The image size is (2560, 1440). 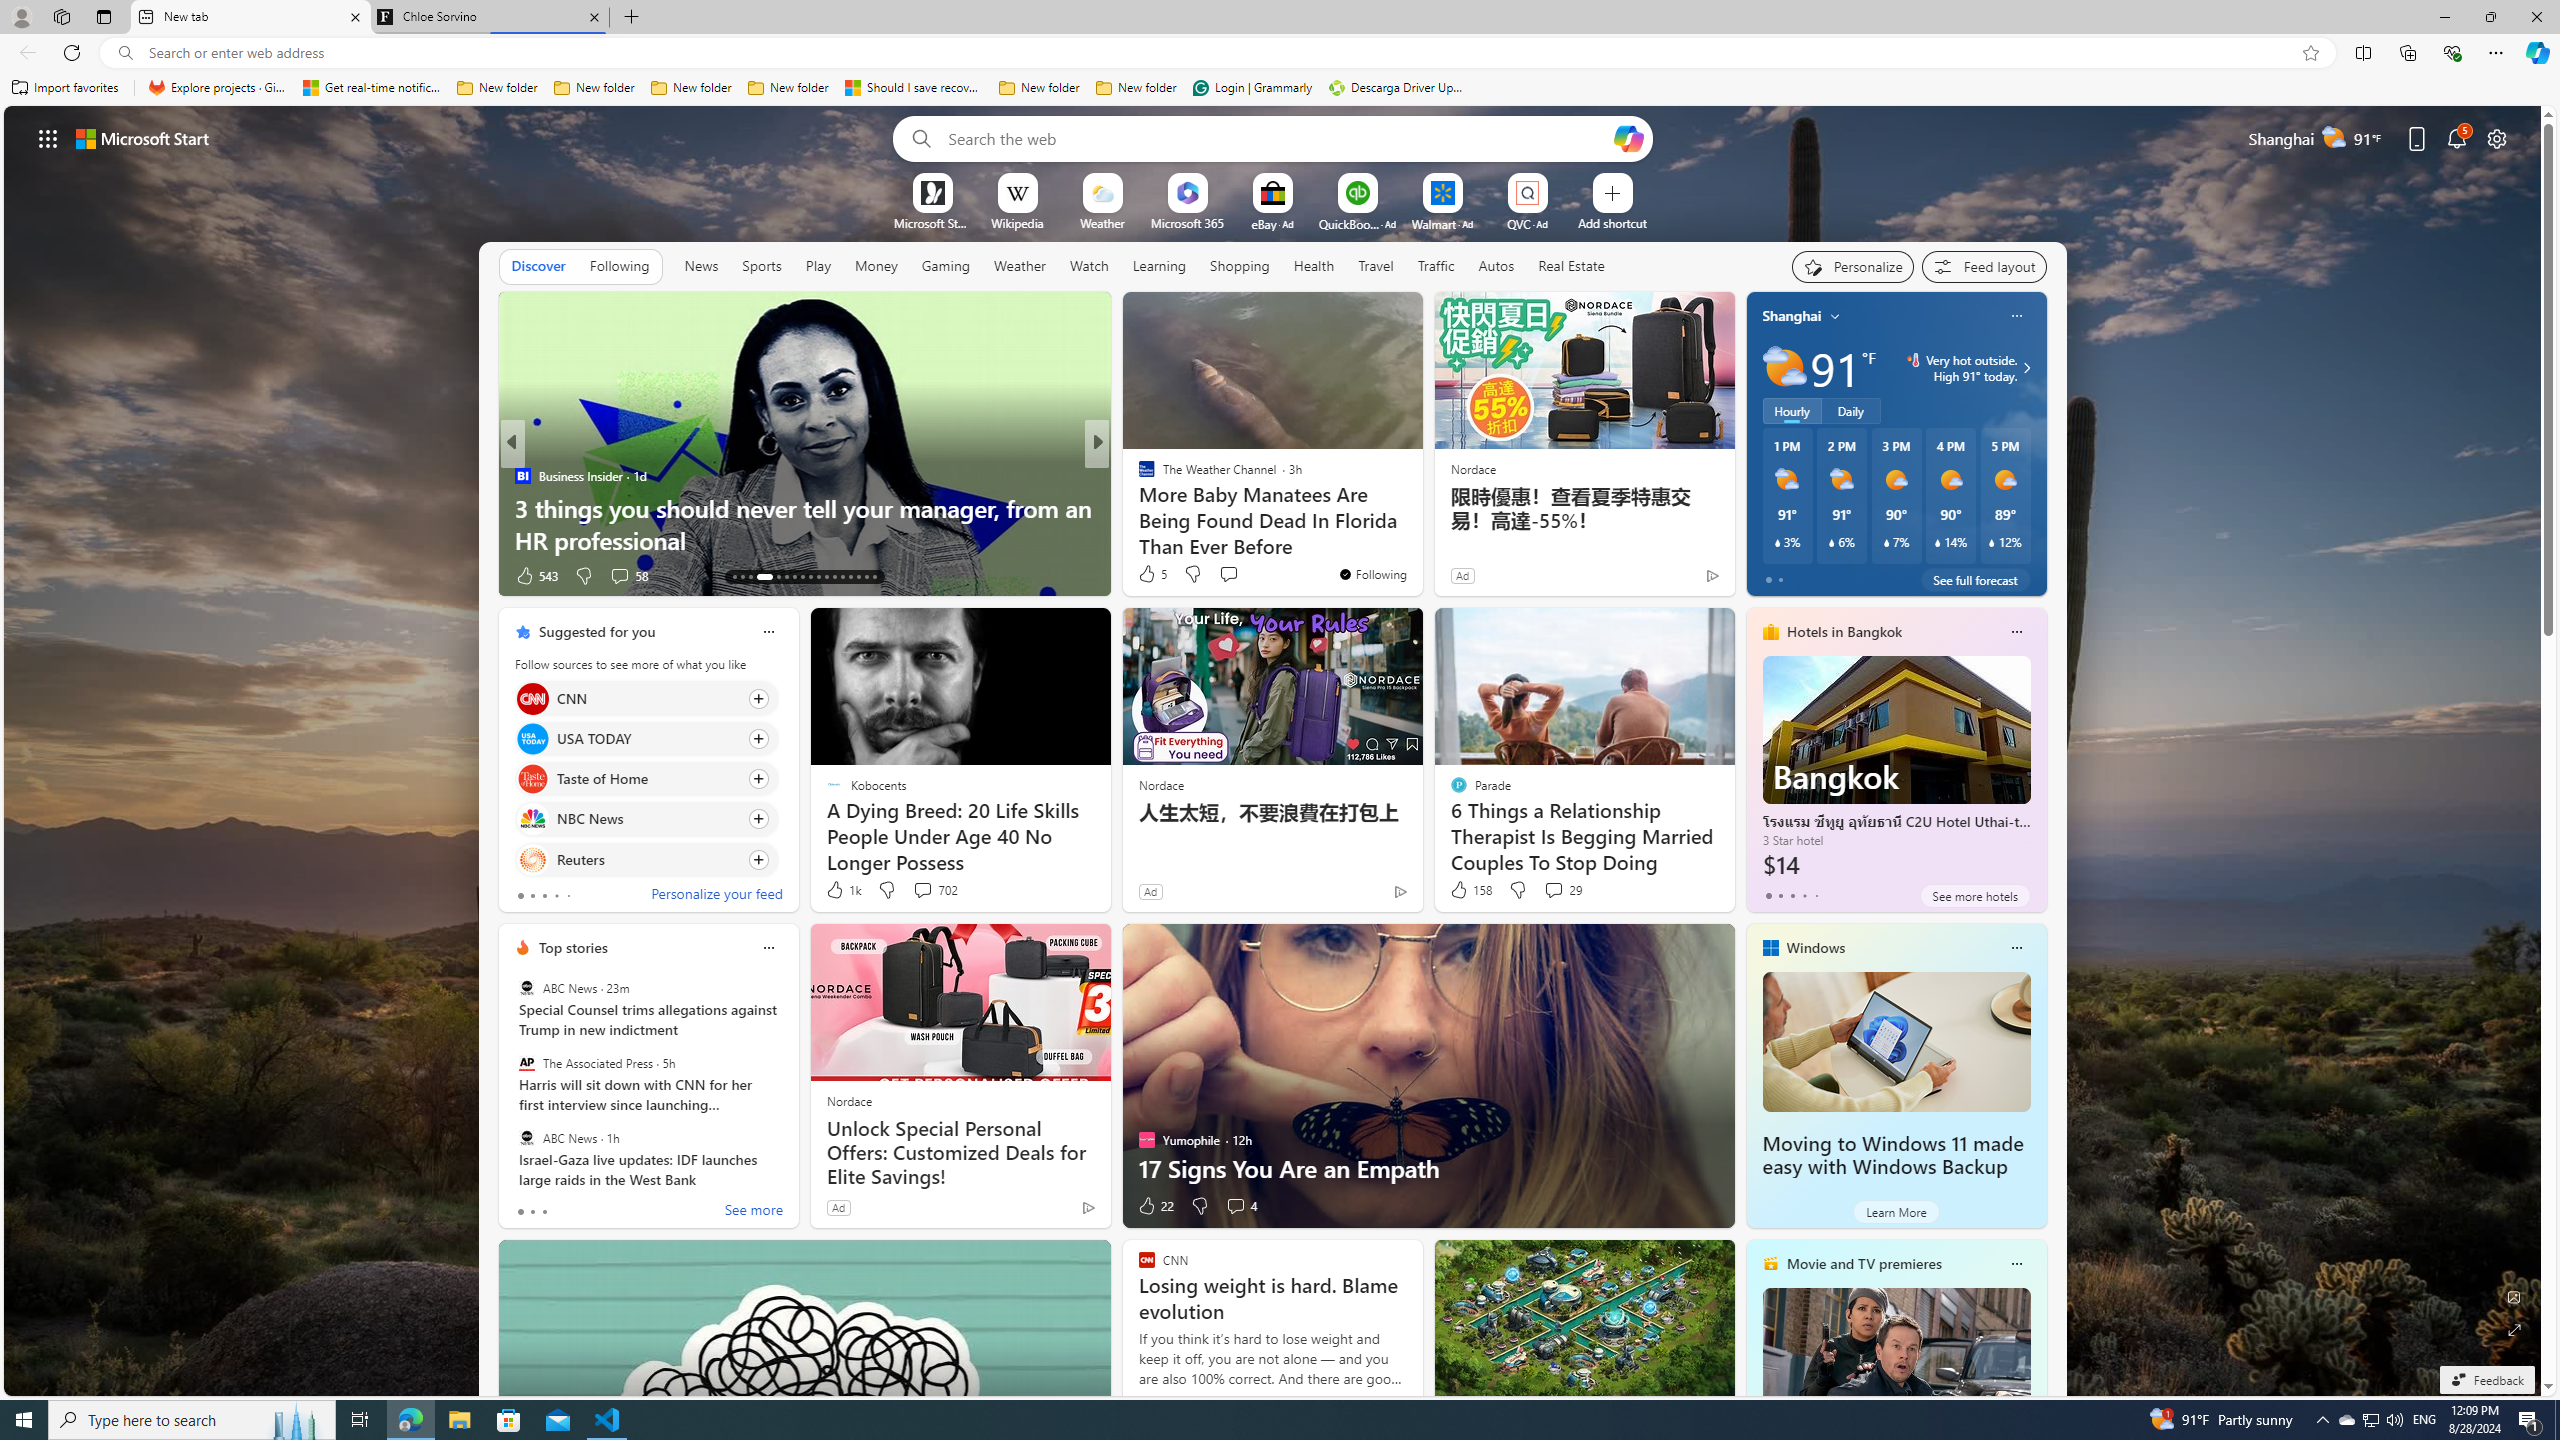 I want to click on Traffic, so click(x=1436, y=265).